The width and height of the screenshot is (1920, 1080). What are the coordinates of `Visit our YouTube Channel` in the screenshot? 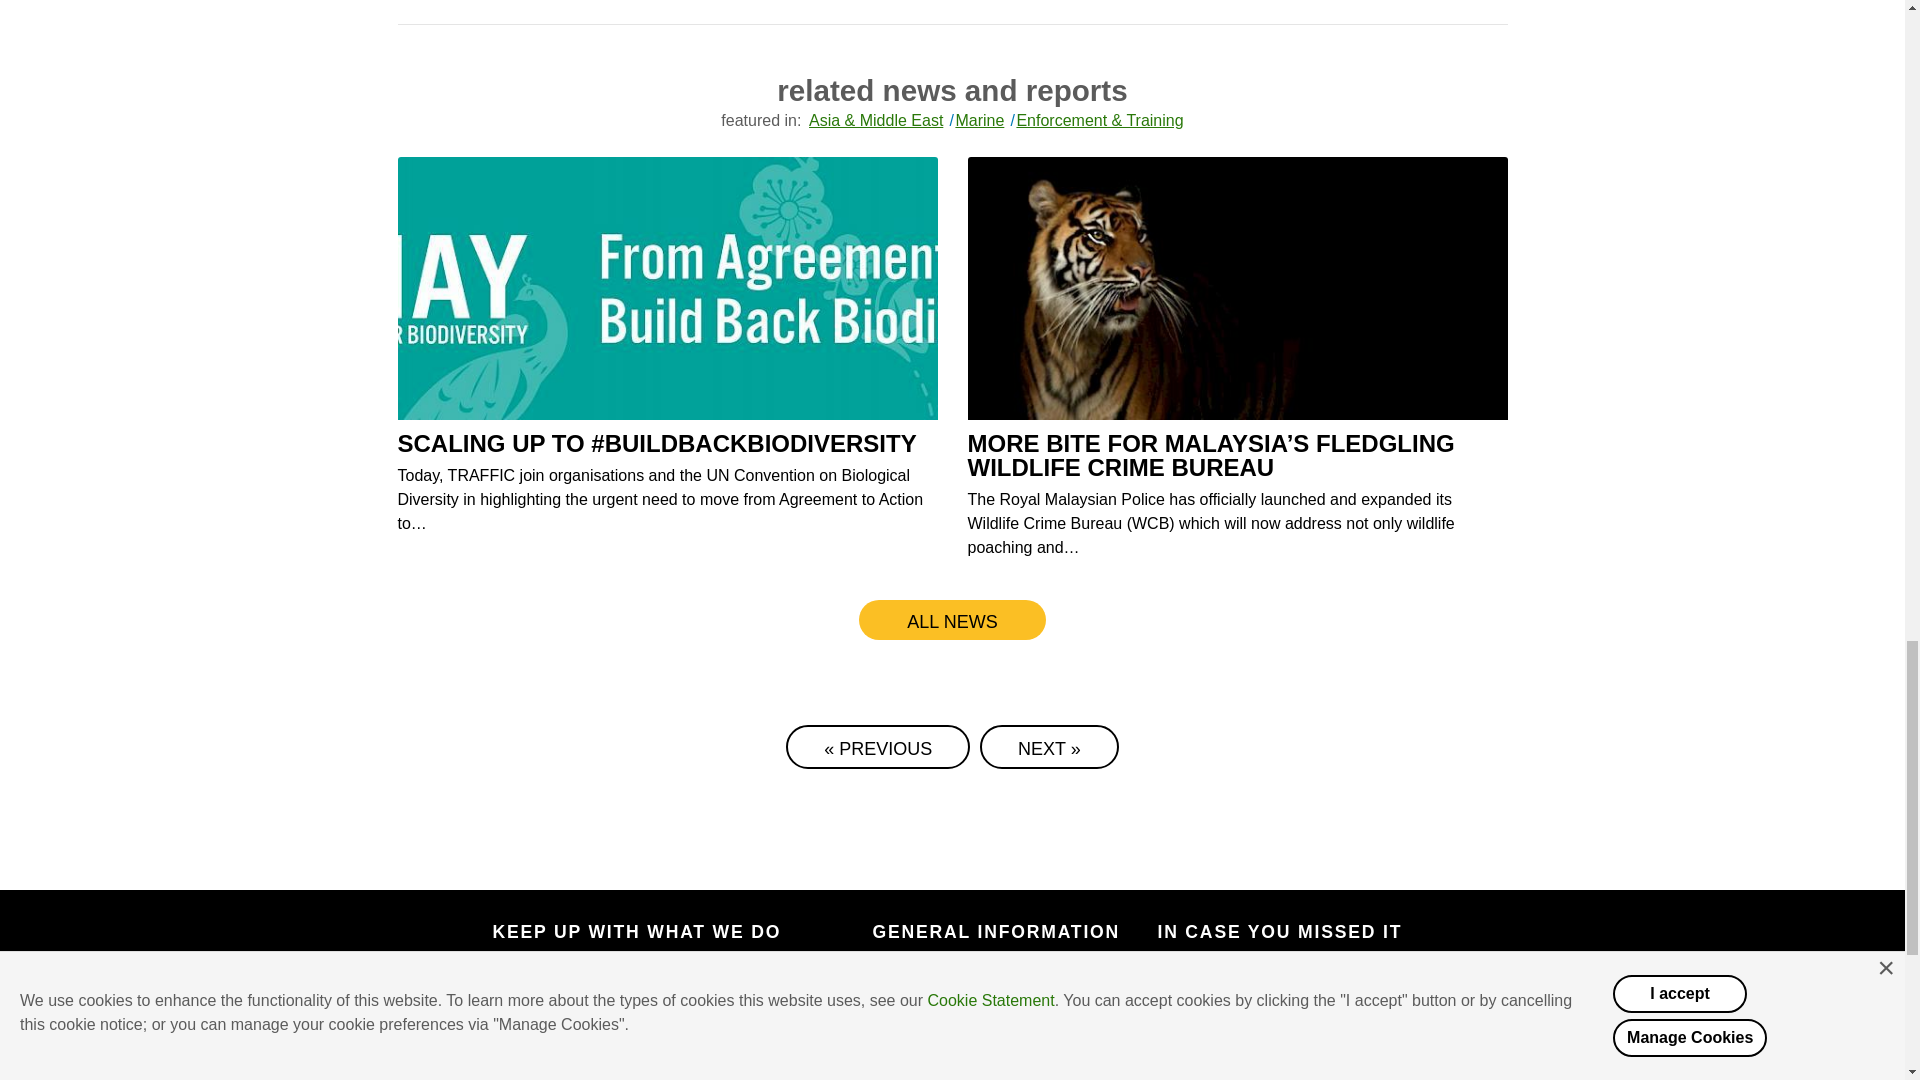 It's located at (746, 1074).